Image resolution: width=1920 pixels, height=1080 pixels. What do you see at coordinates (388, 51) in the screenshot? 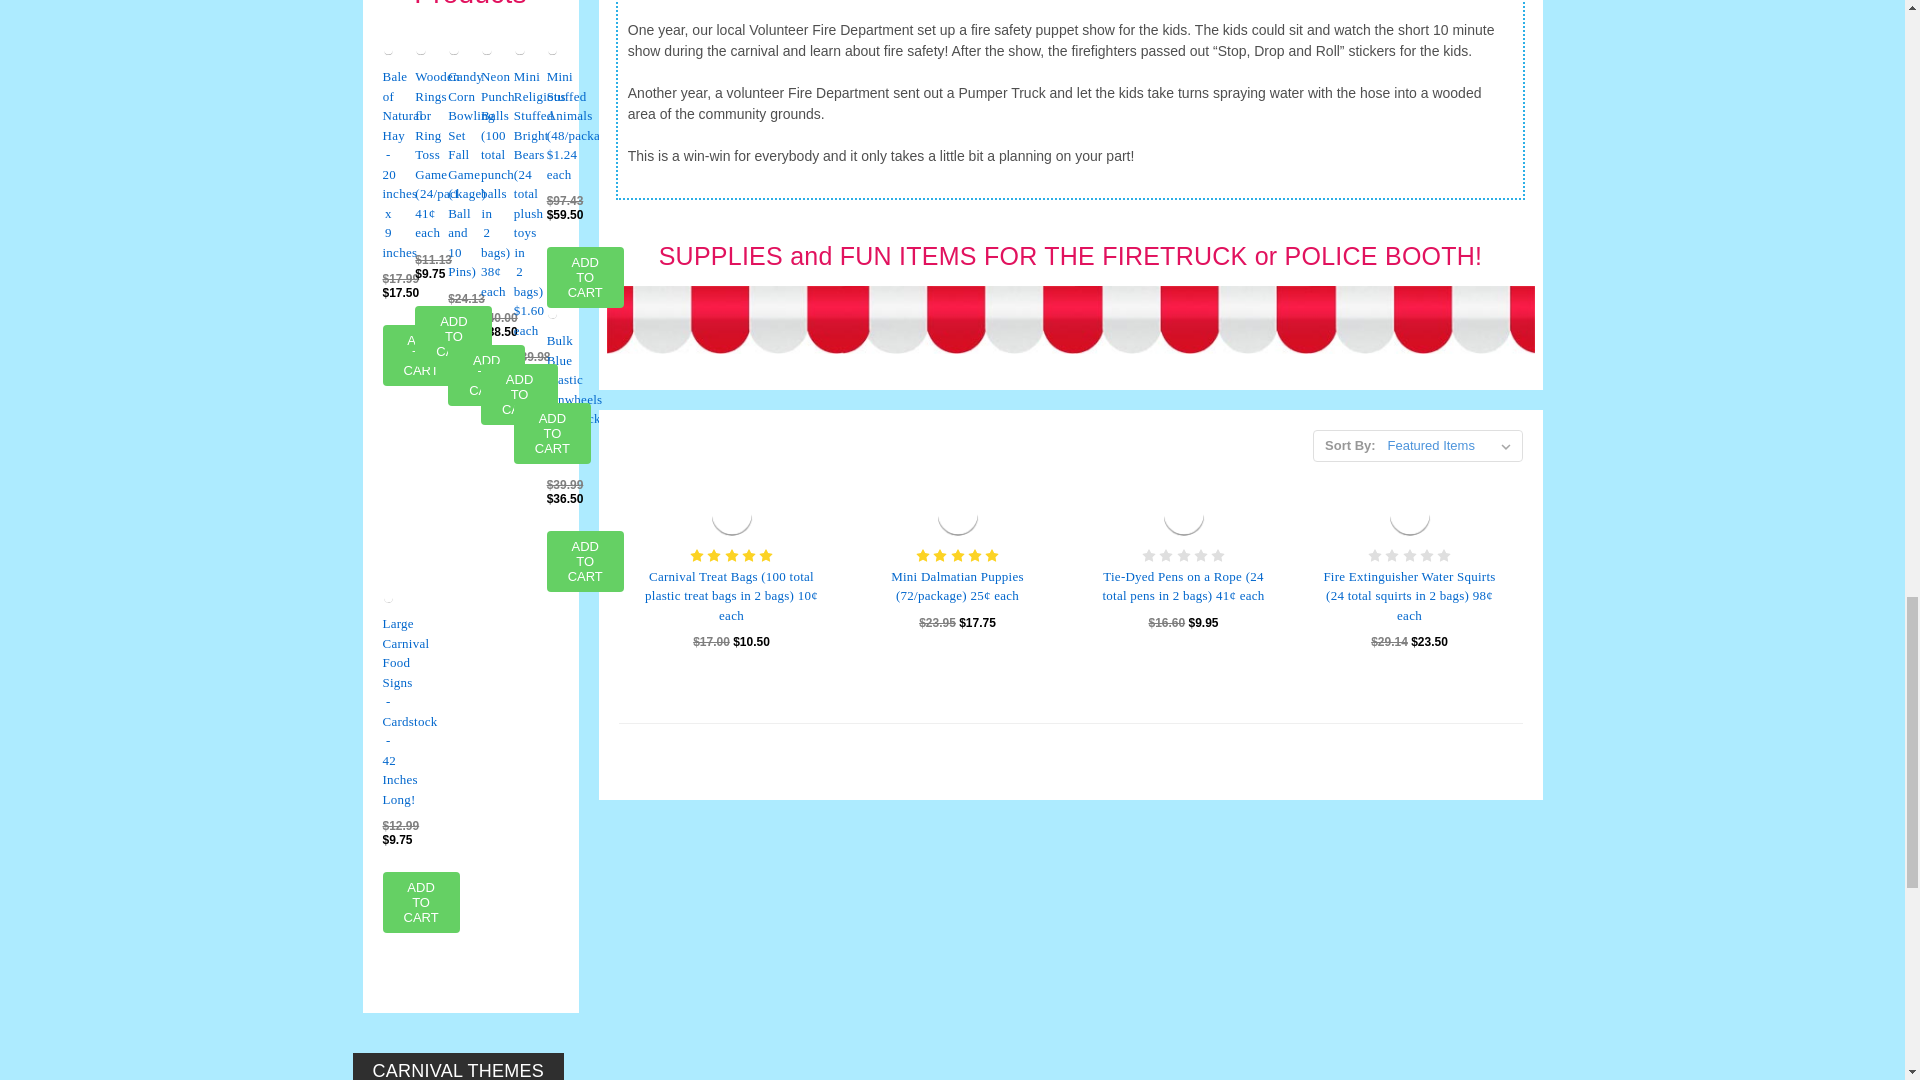
I see `Natural Bale of Hay` at bounding box center [388, 51].